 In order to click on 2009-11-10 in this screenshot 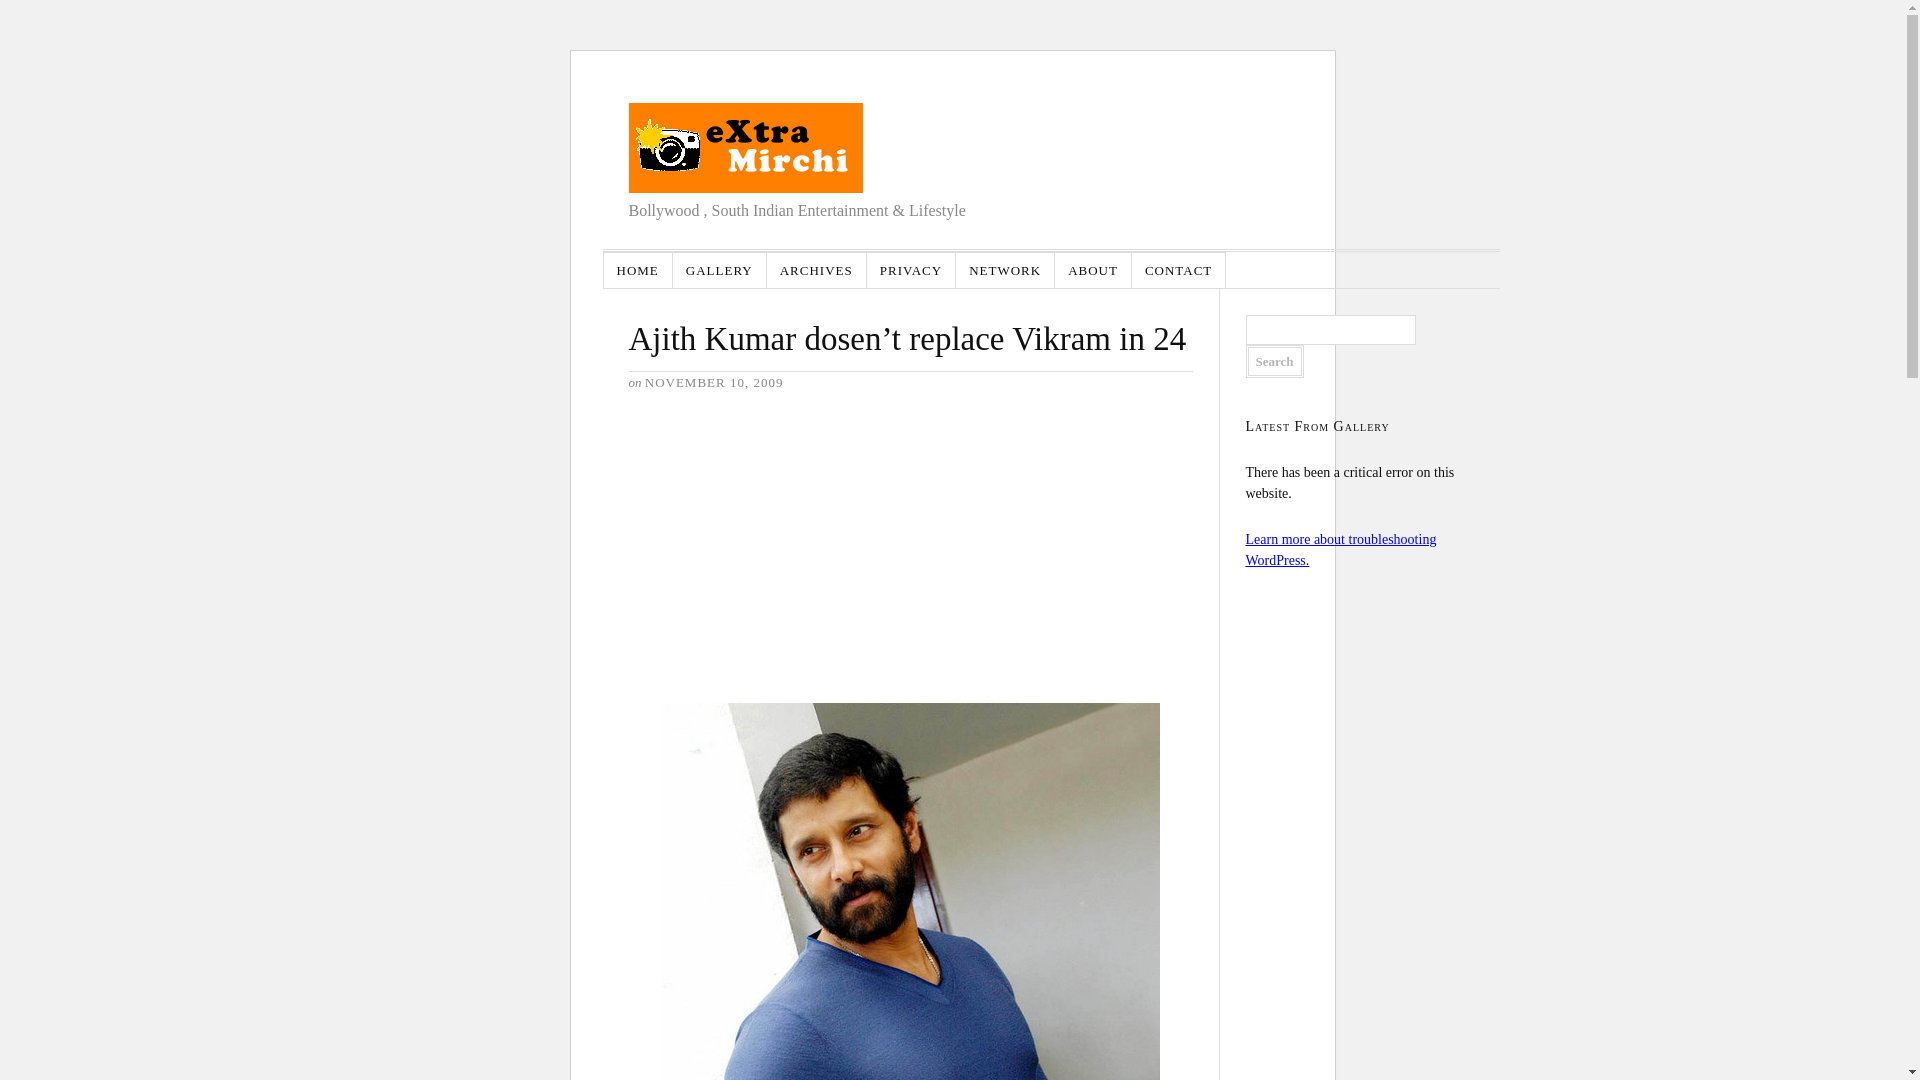, I will do `click(714, 382)`.